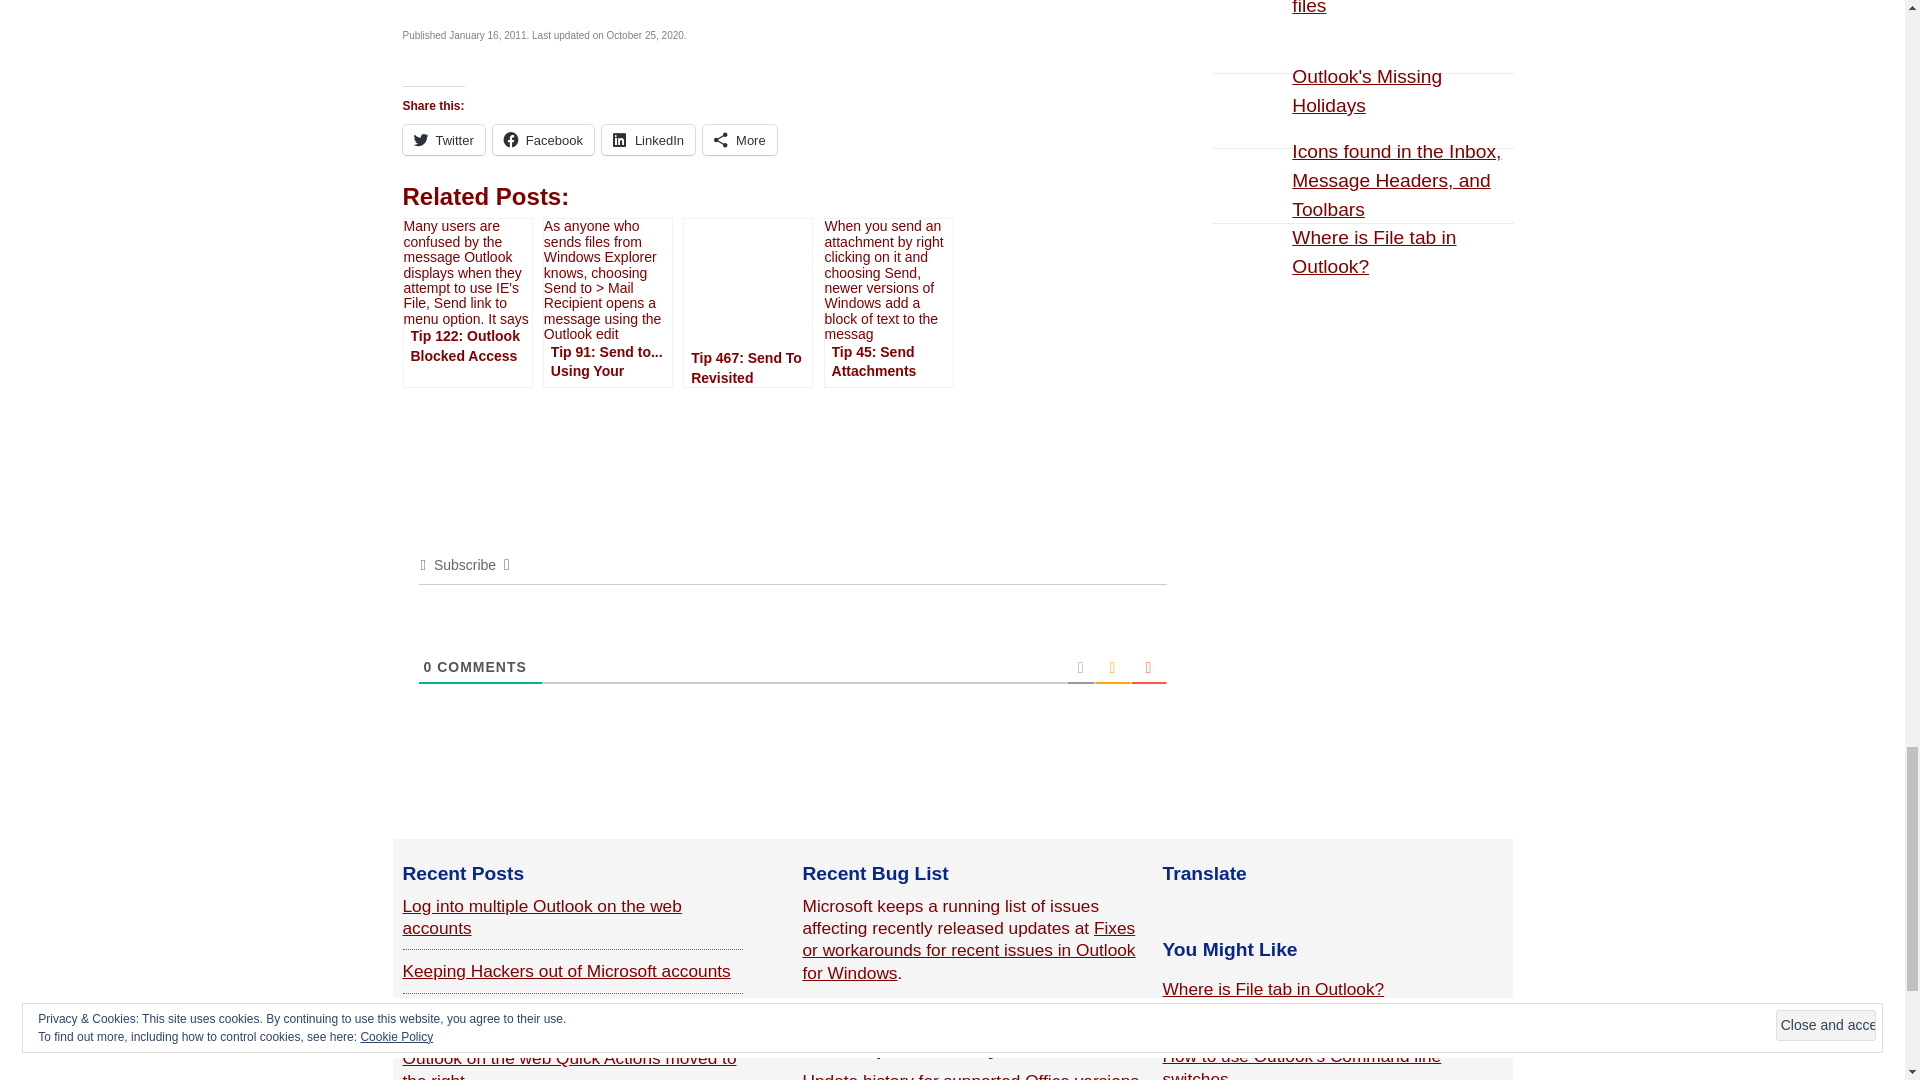 The width and height of the screenshot is (1920, 1080). What do you see at coordinates (740, 140) in the screenshot?
I see `More` at bounding box center [740, 140].